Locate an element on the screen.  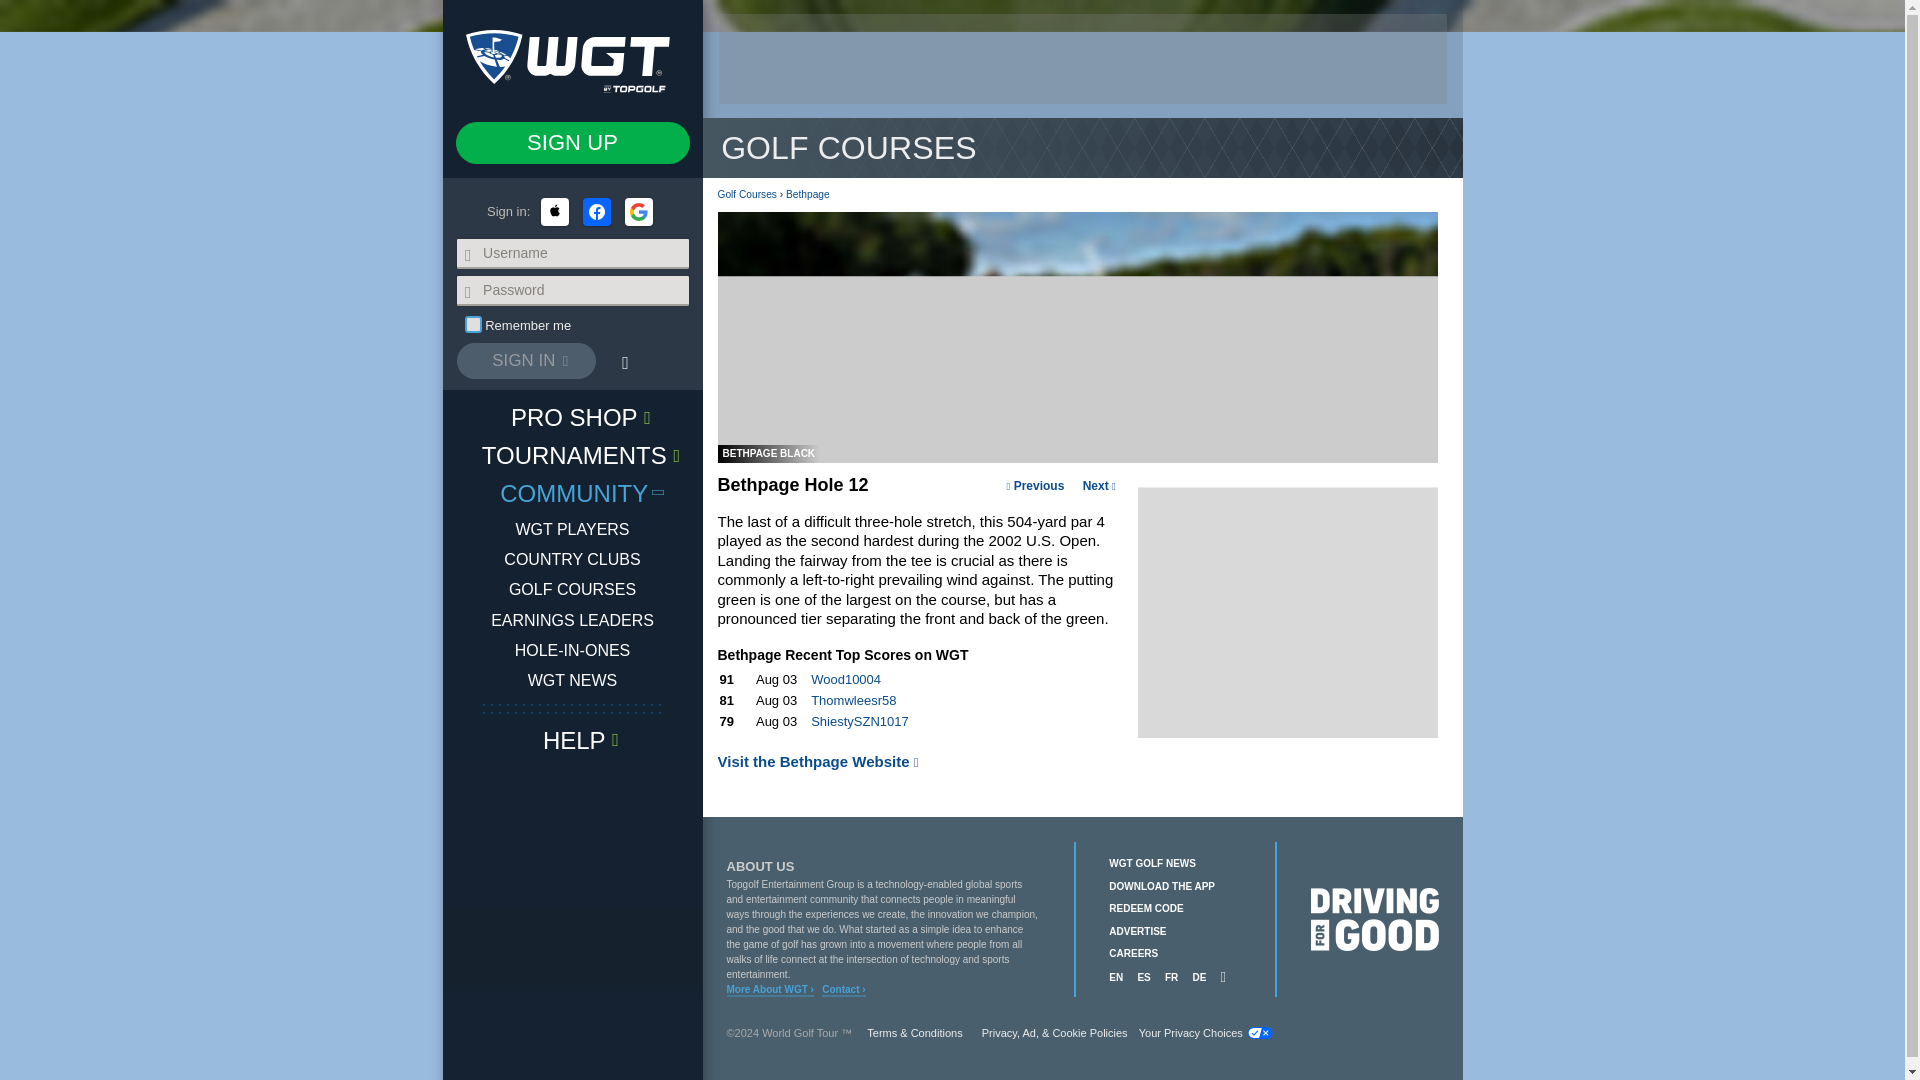
TOURNAMENTS is located at coordinates (572, 455).